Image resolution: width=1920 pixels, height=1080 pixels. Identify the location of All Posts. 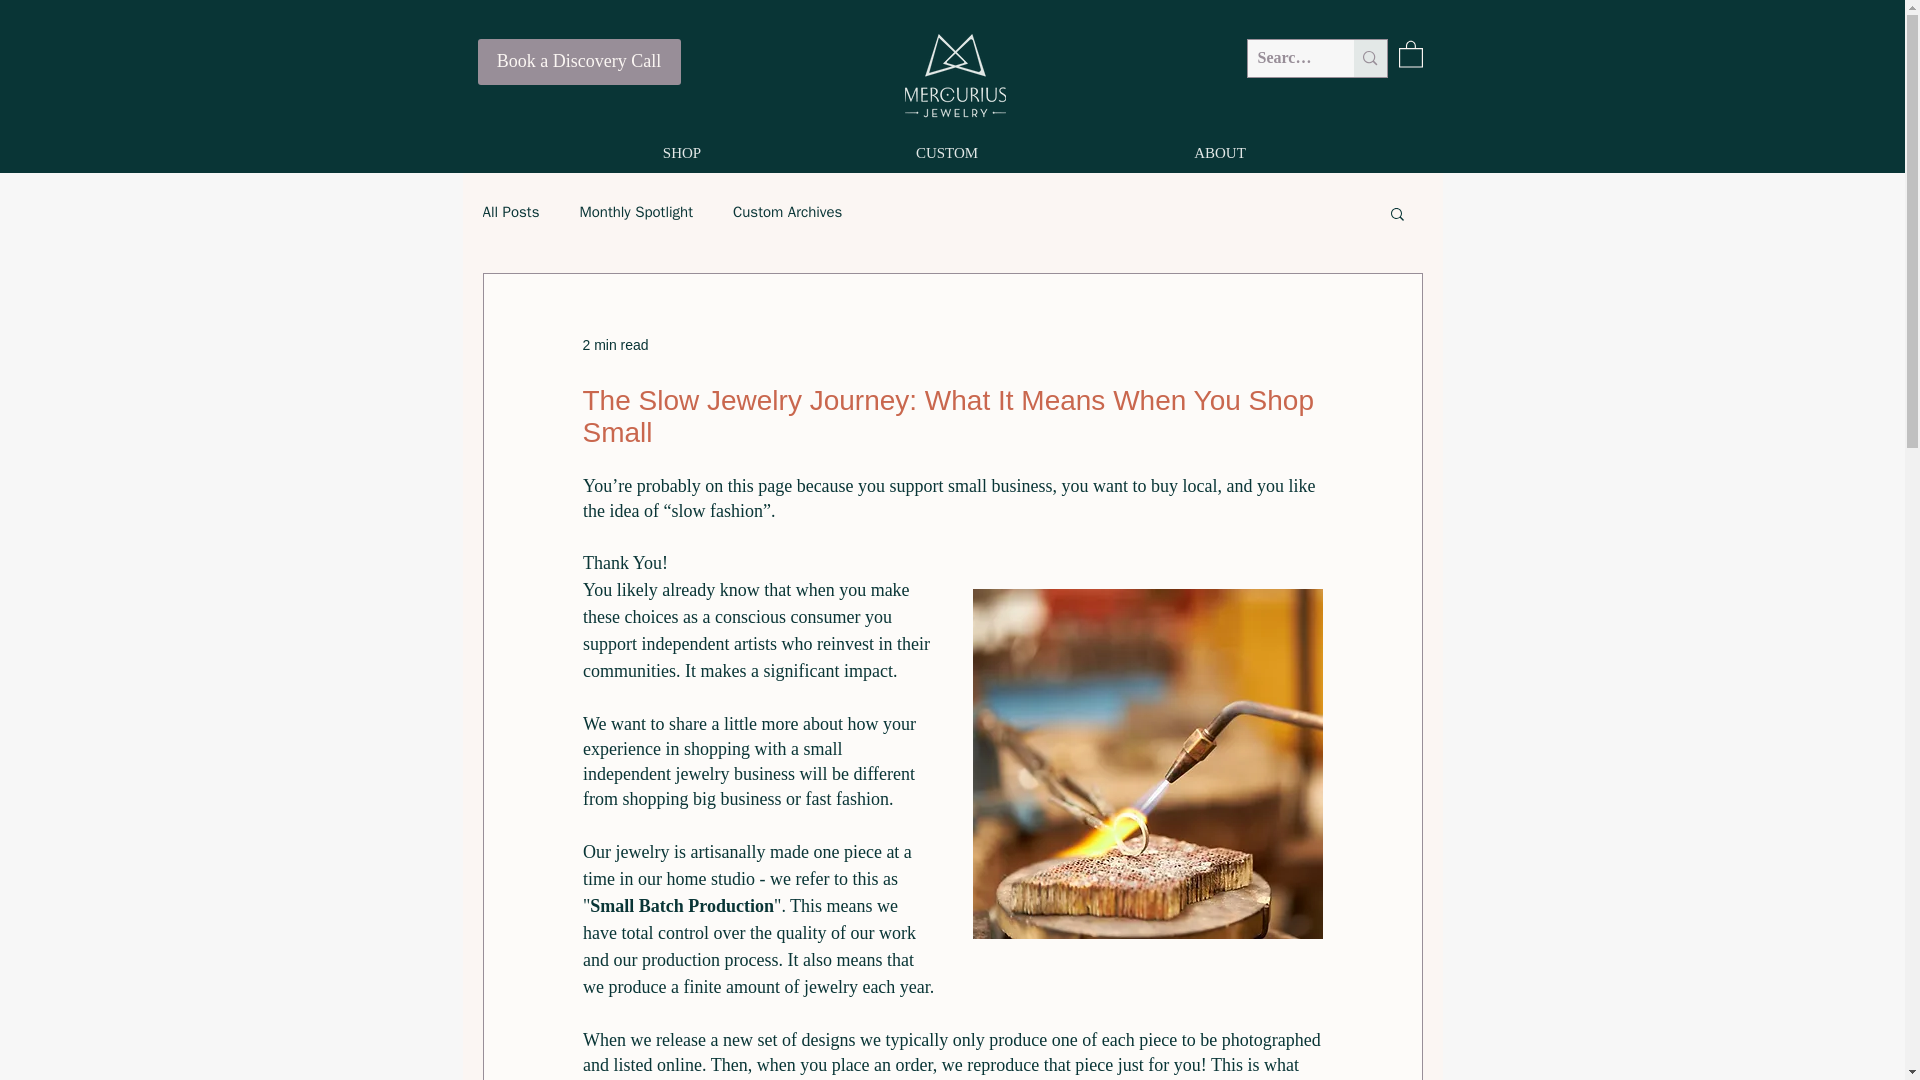
(510, 212).